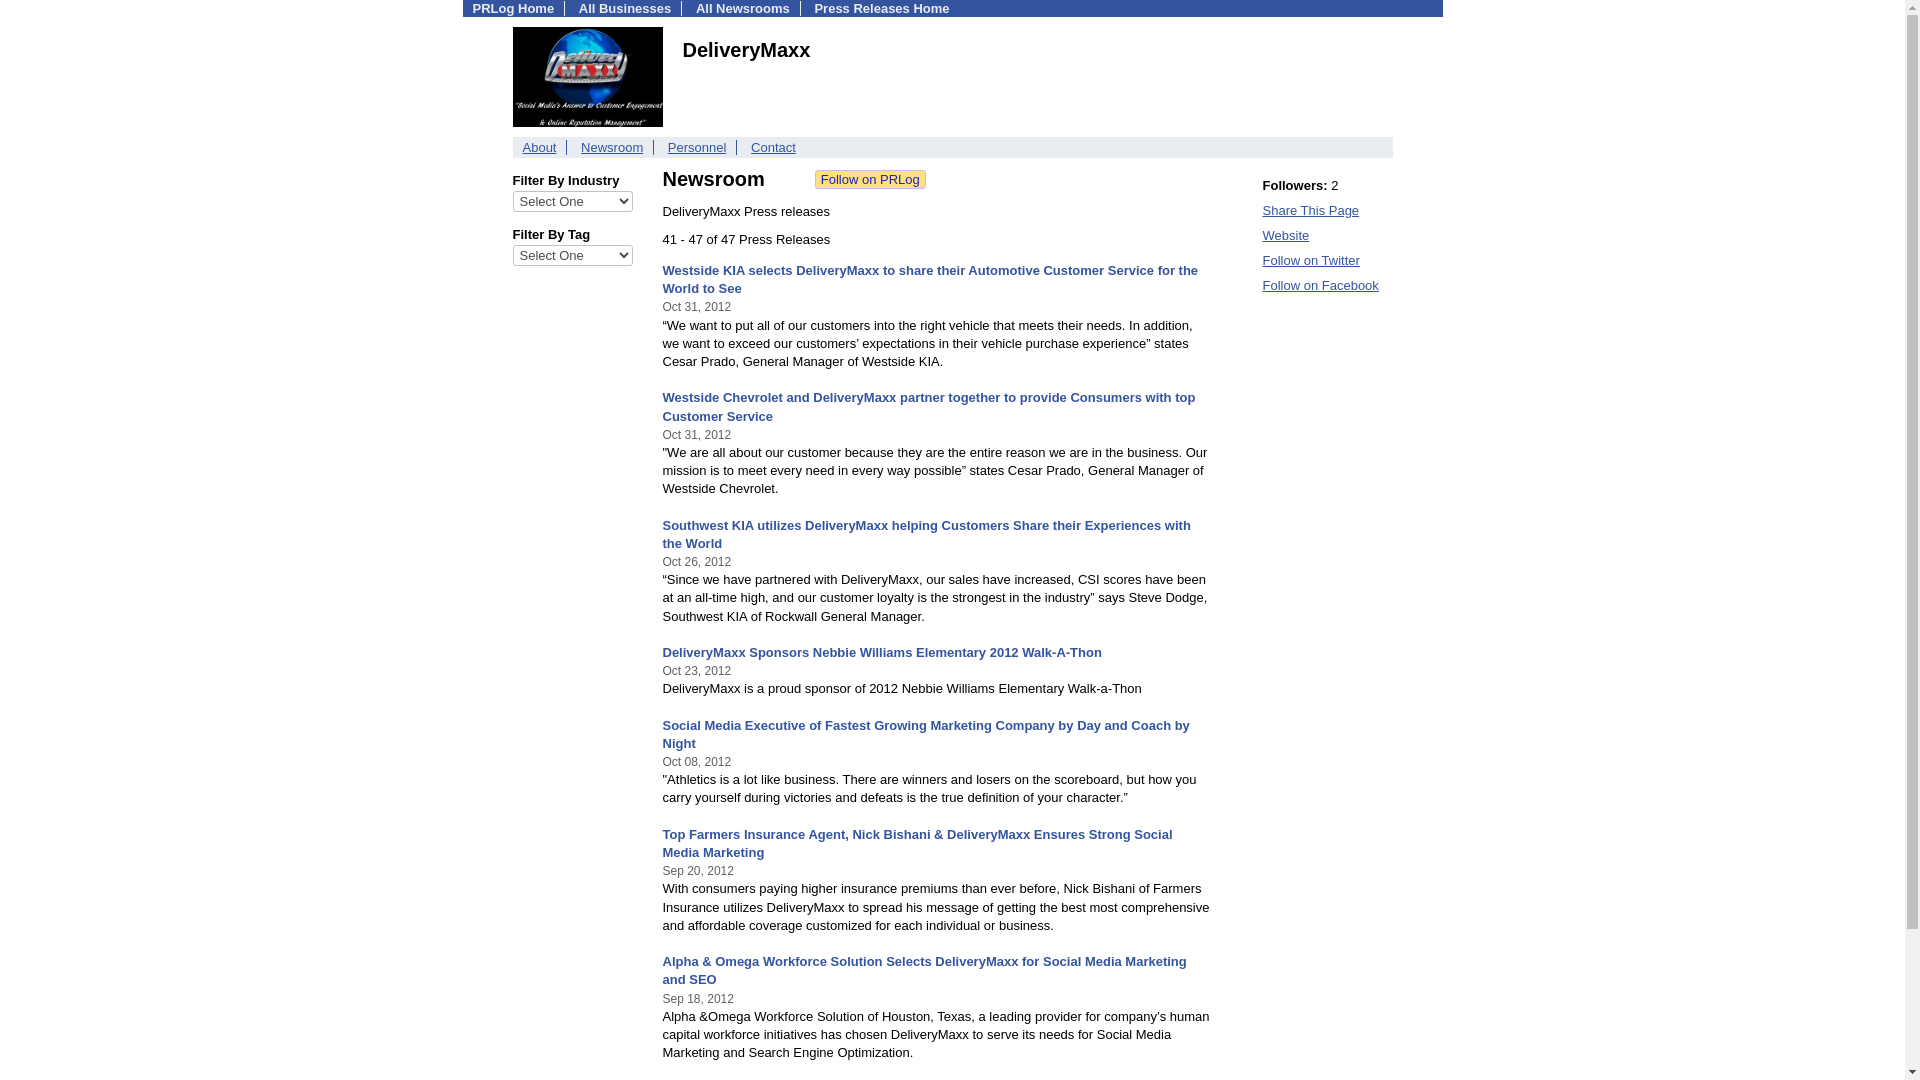 Image resolution: width=1920 pixels, height=1080 pixels. What do you see at coordinates (881, 8) in the screenshot?
I see `Press Releases Home` at bounding box center [881, 8].